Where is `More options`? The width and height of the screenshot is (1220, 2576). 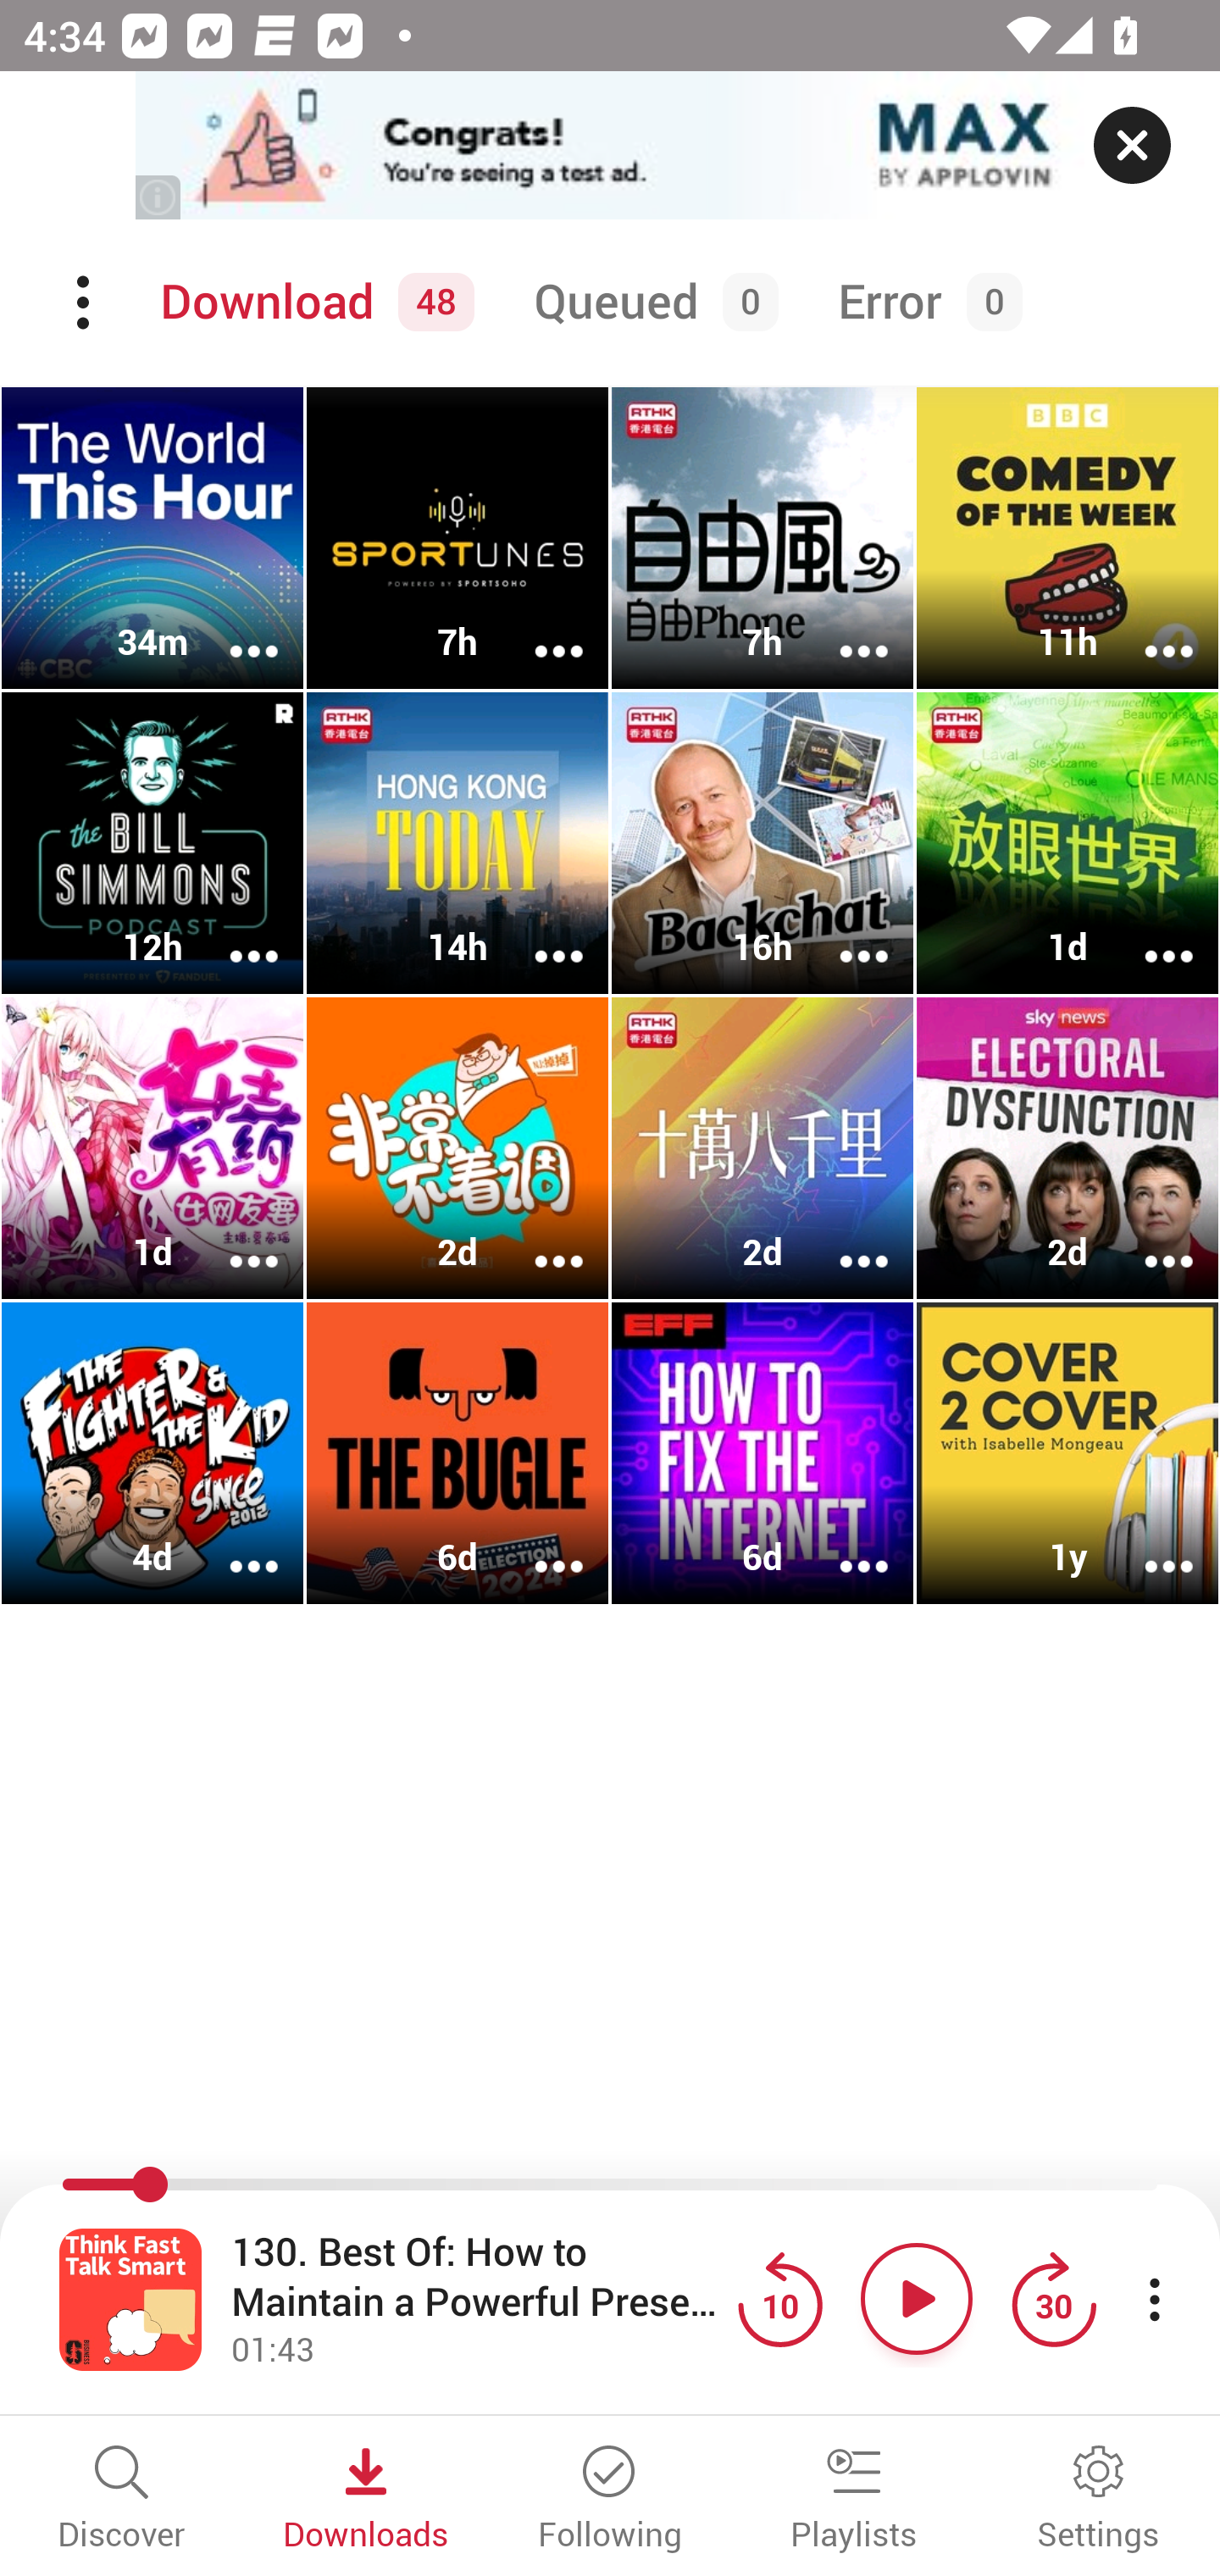
More options is located at coordinates (232, 628).